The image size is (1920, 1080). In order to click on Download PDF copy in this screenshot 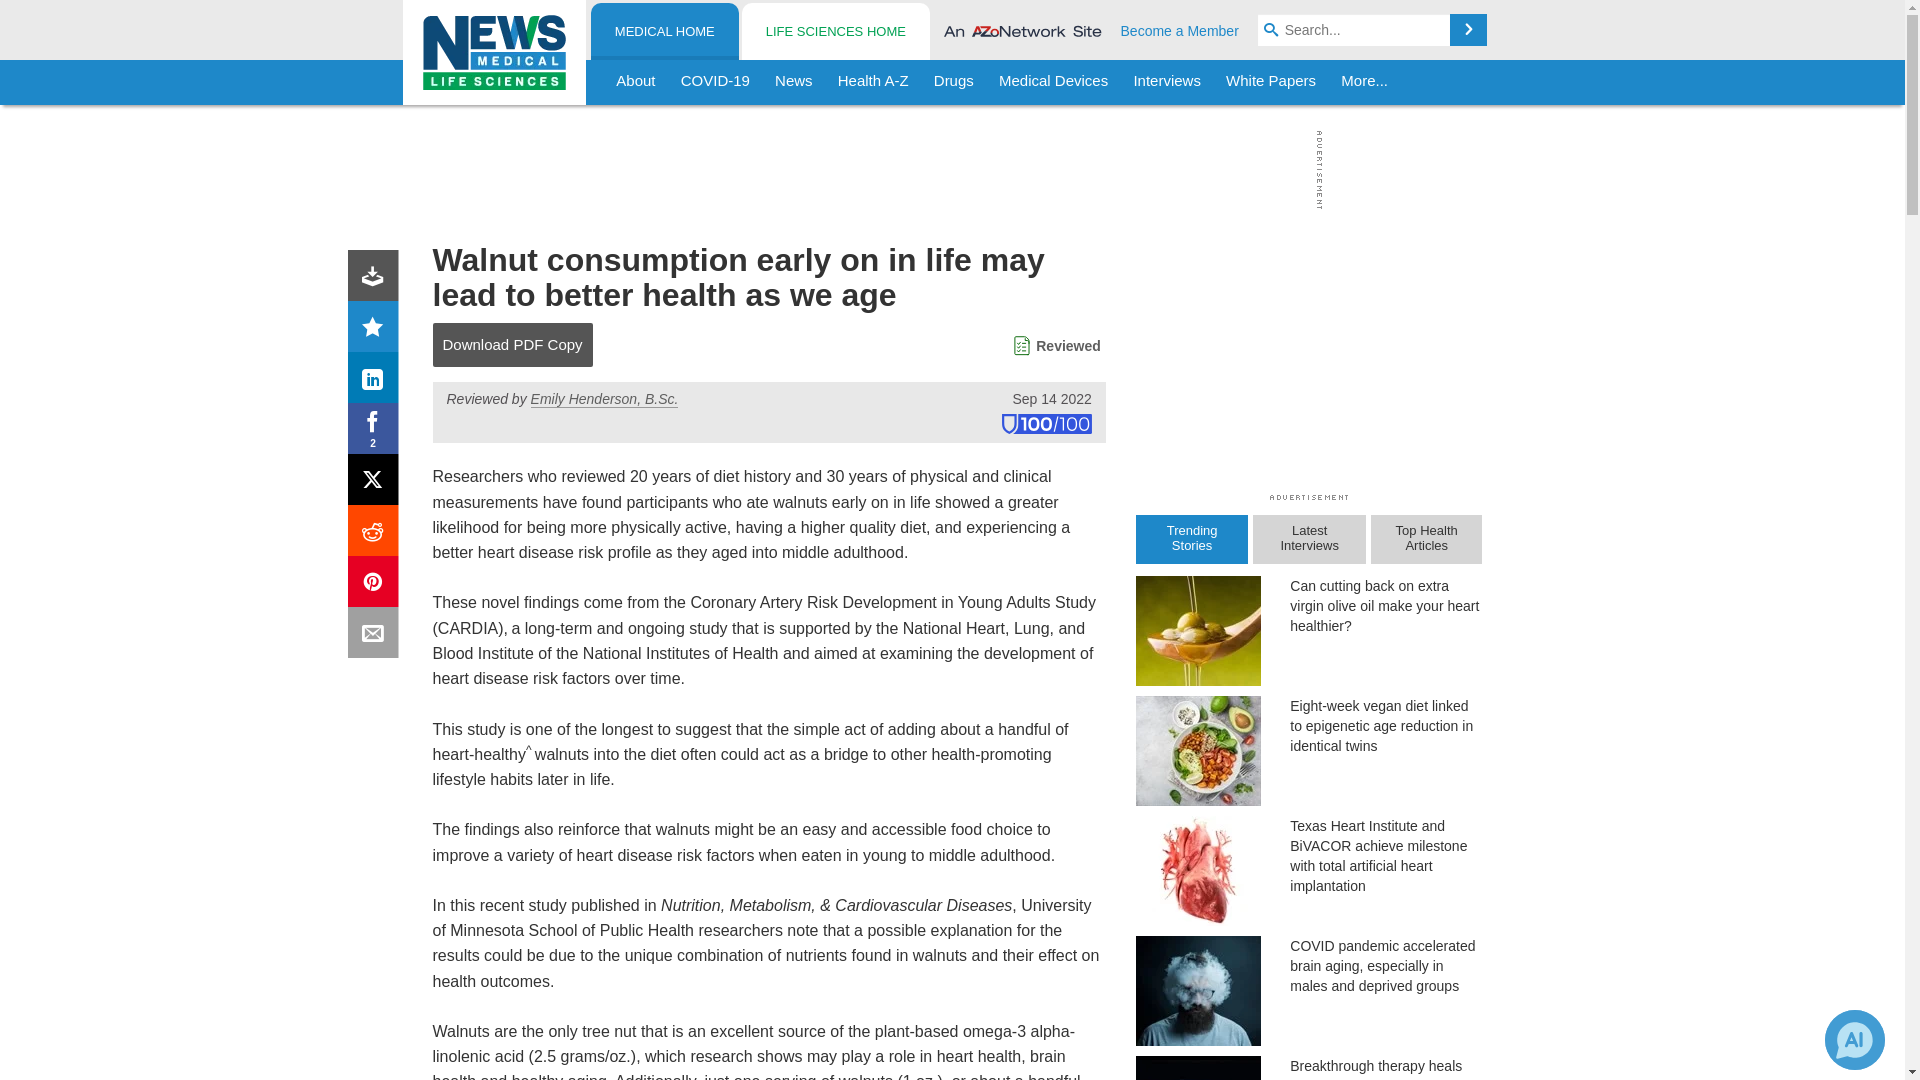, I will do `click(377, 279)`.